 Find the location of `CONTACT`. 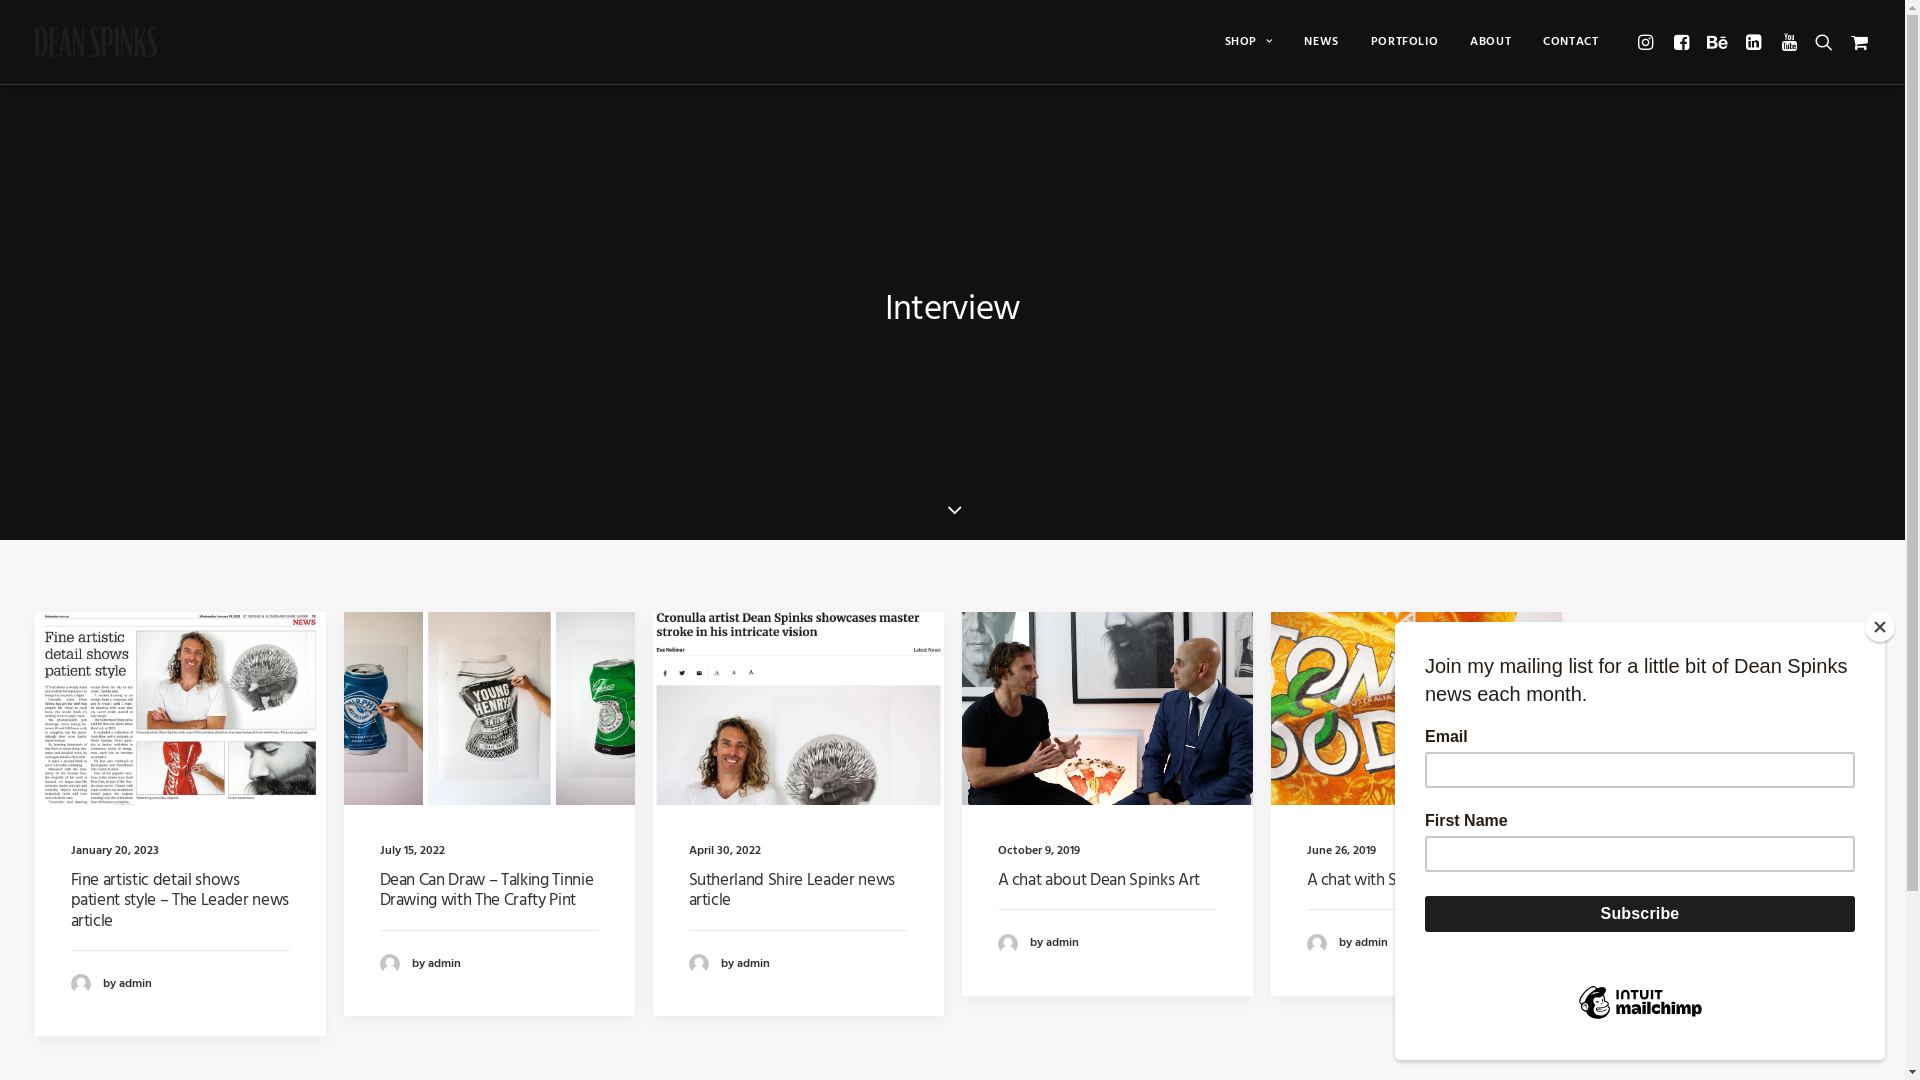

CONTACT is located at coordinates (1564, 42).